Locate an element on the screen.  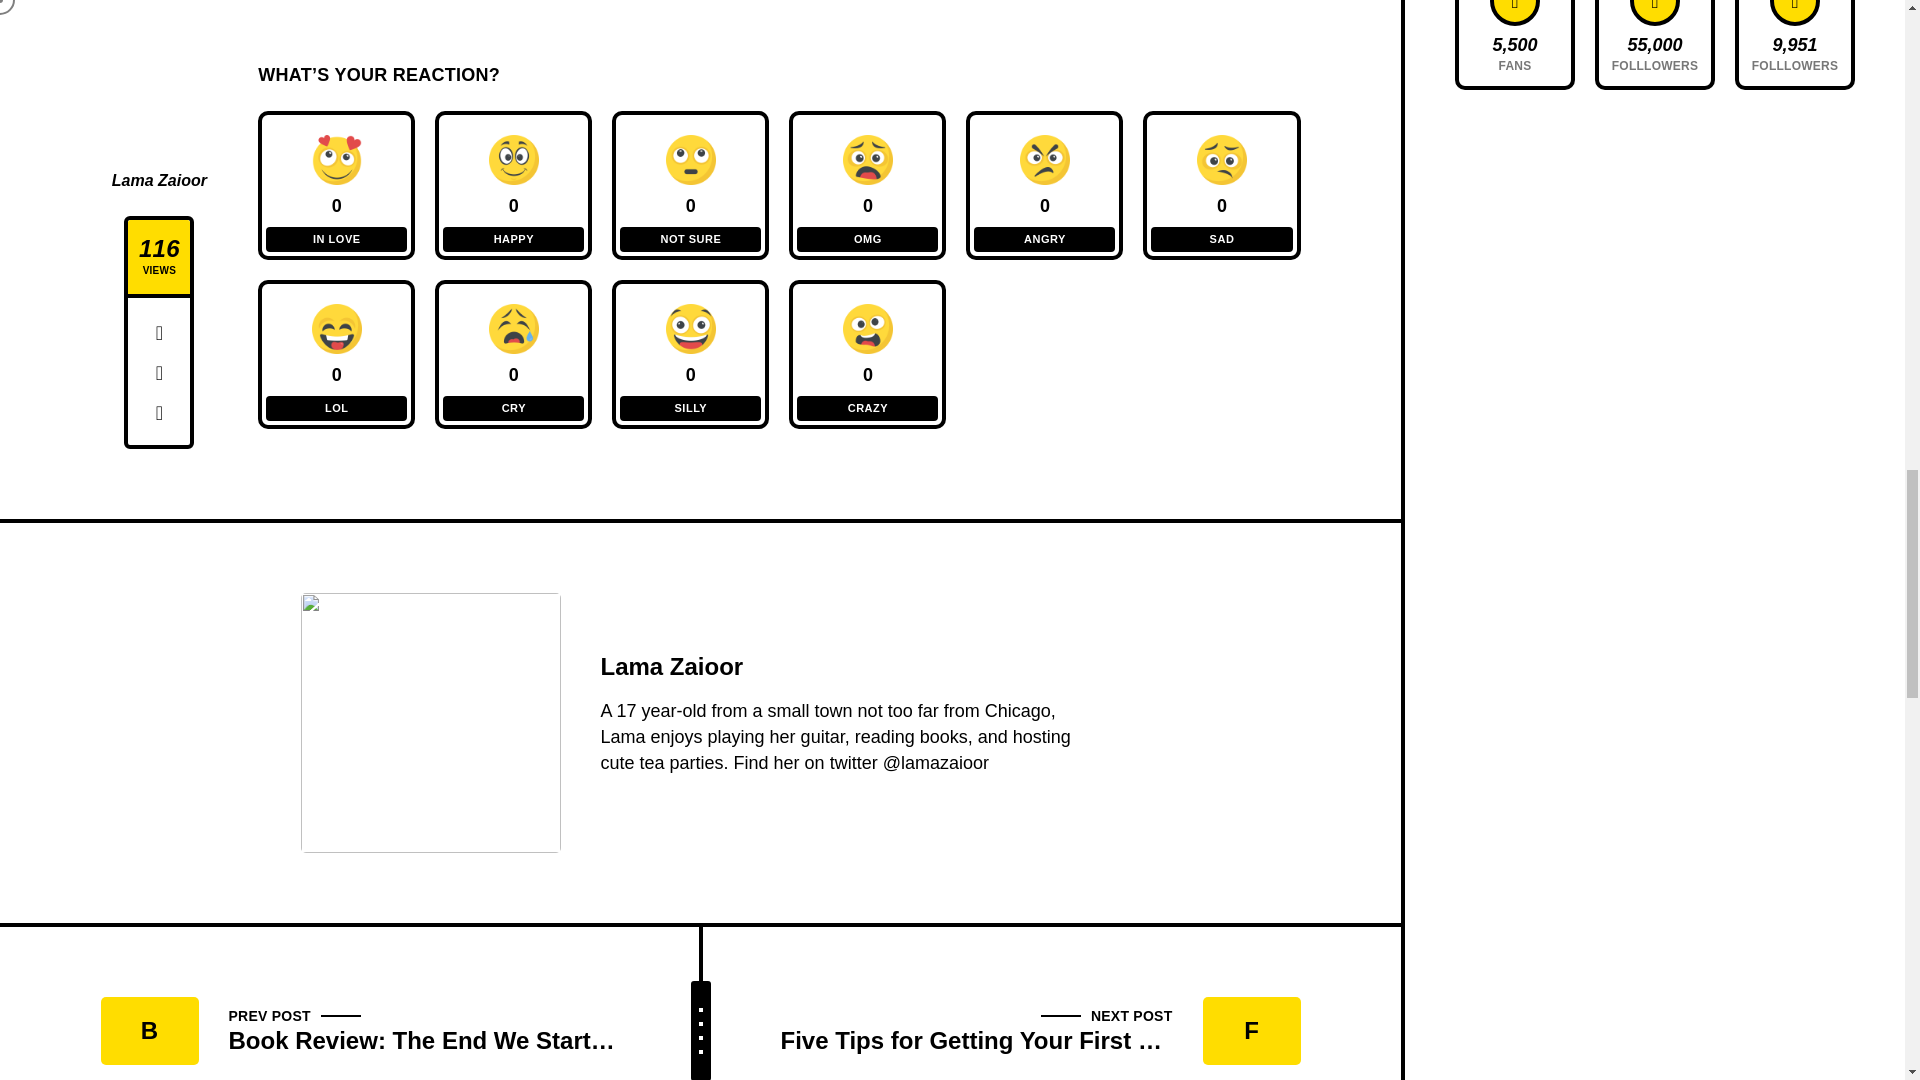
Book Review: The End We Start From - Megan Hunter is located at coordinates (394, 1003).